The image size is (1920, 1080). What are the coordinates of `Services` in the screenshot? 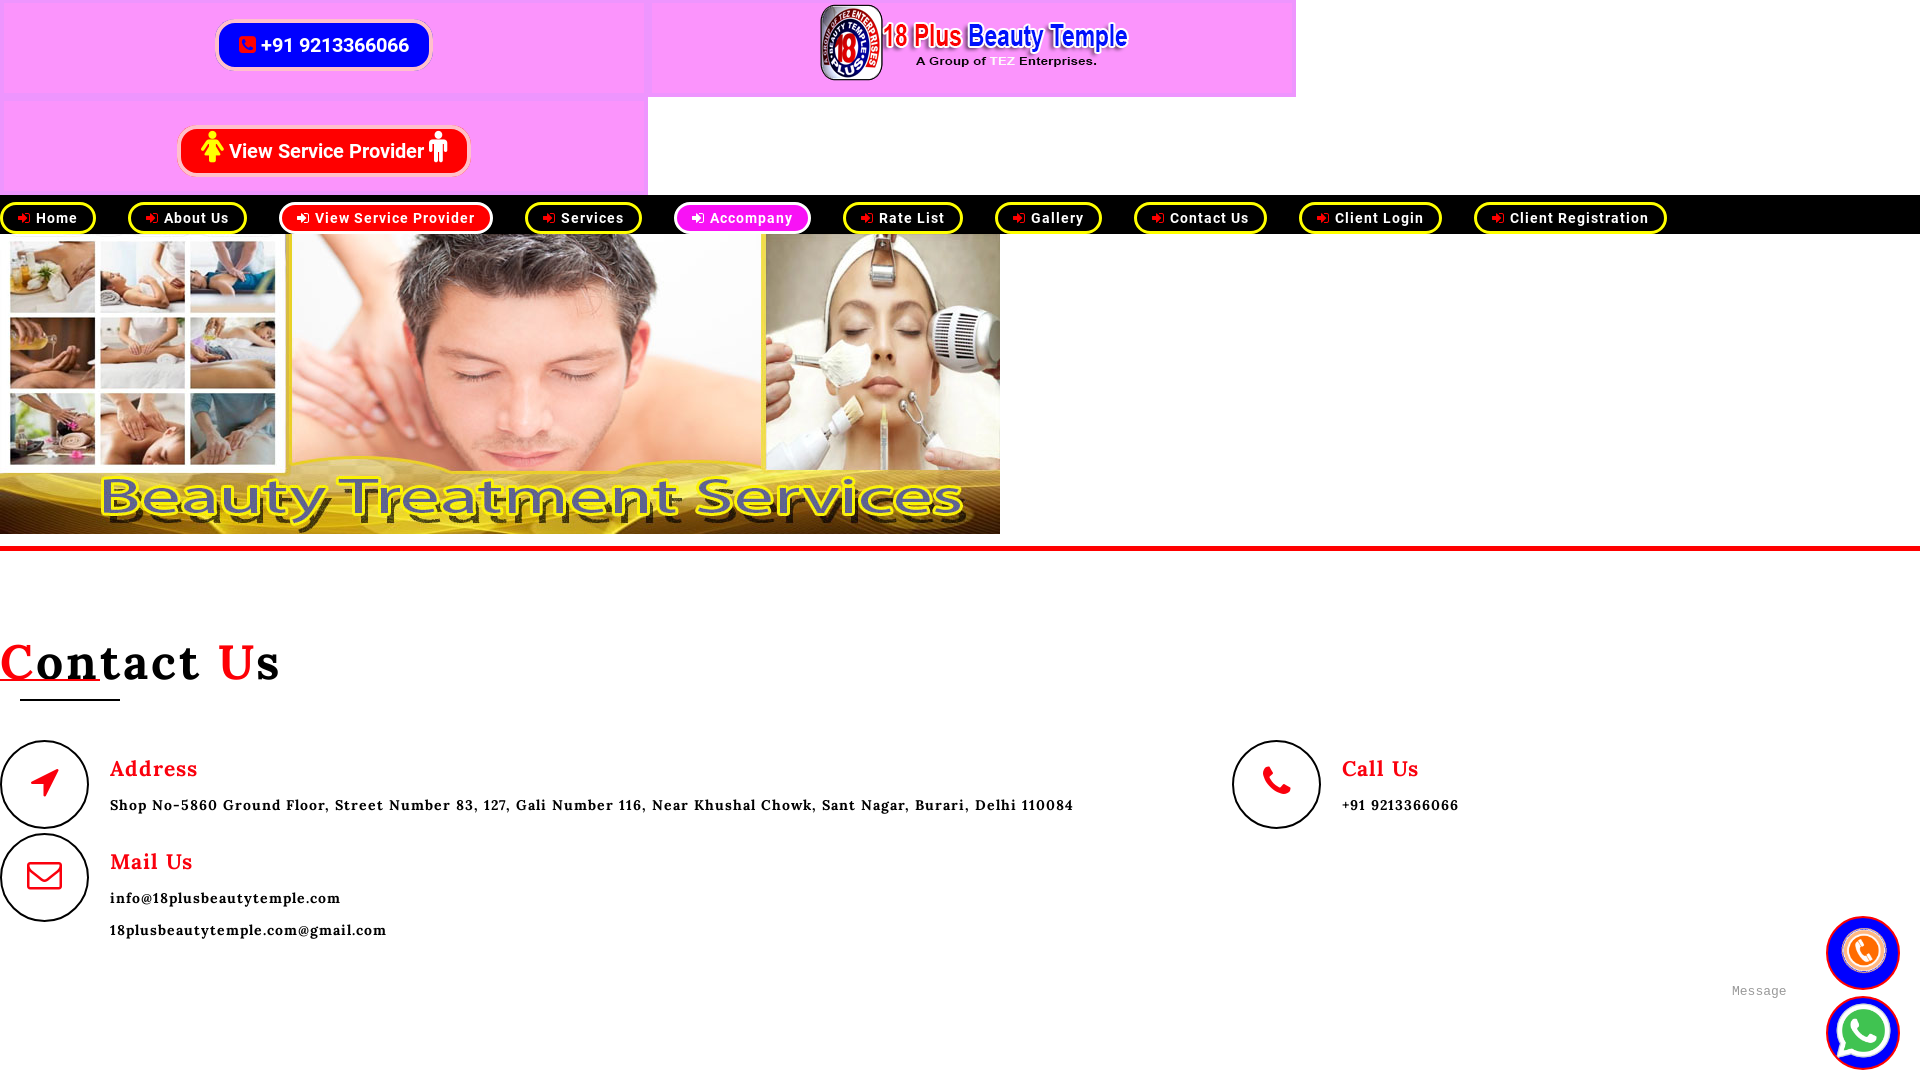 It's located at (584, 219).